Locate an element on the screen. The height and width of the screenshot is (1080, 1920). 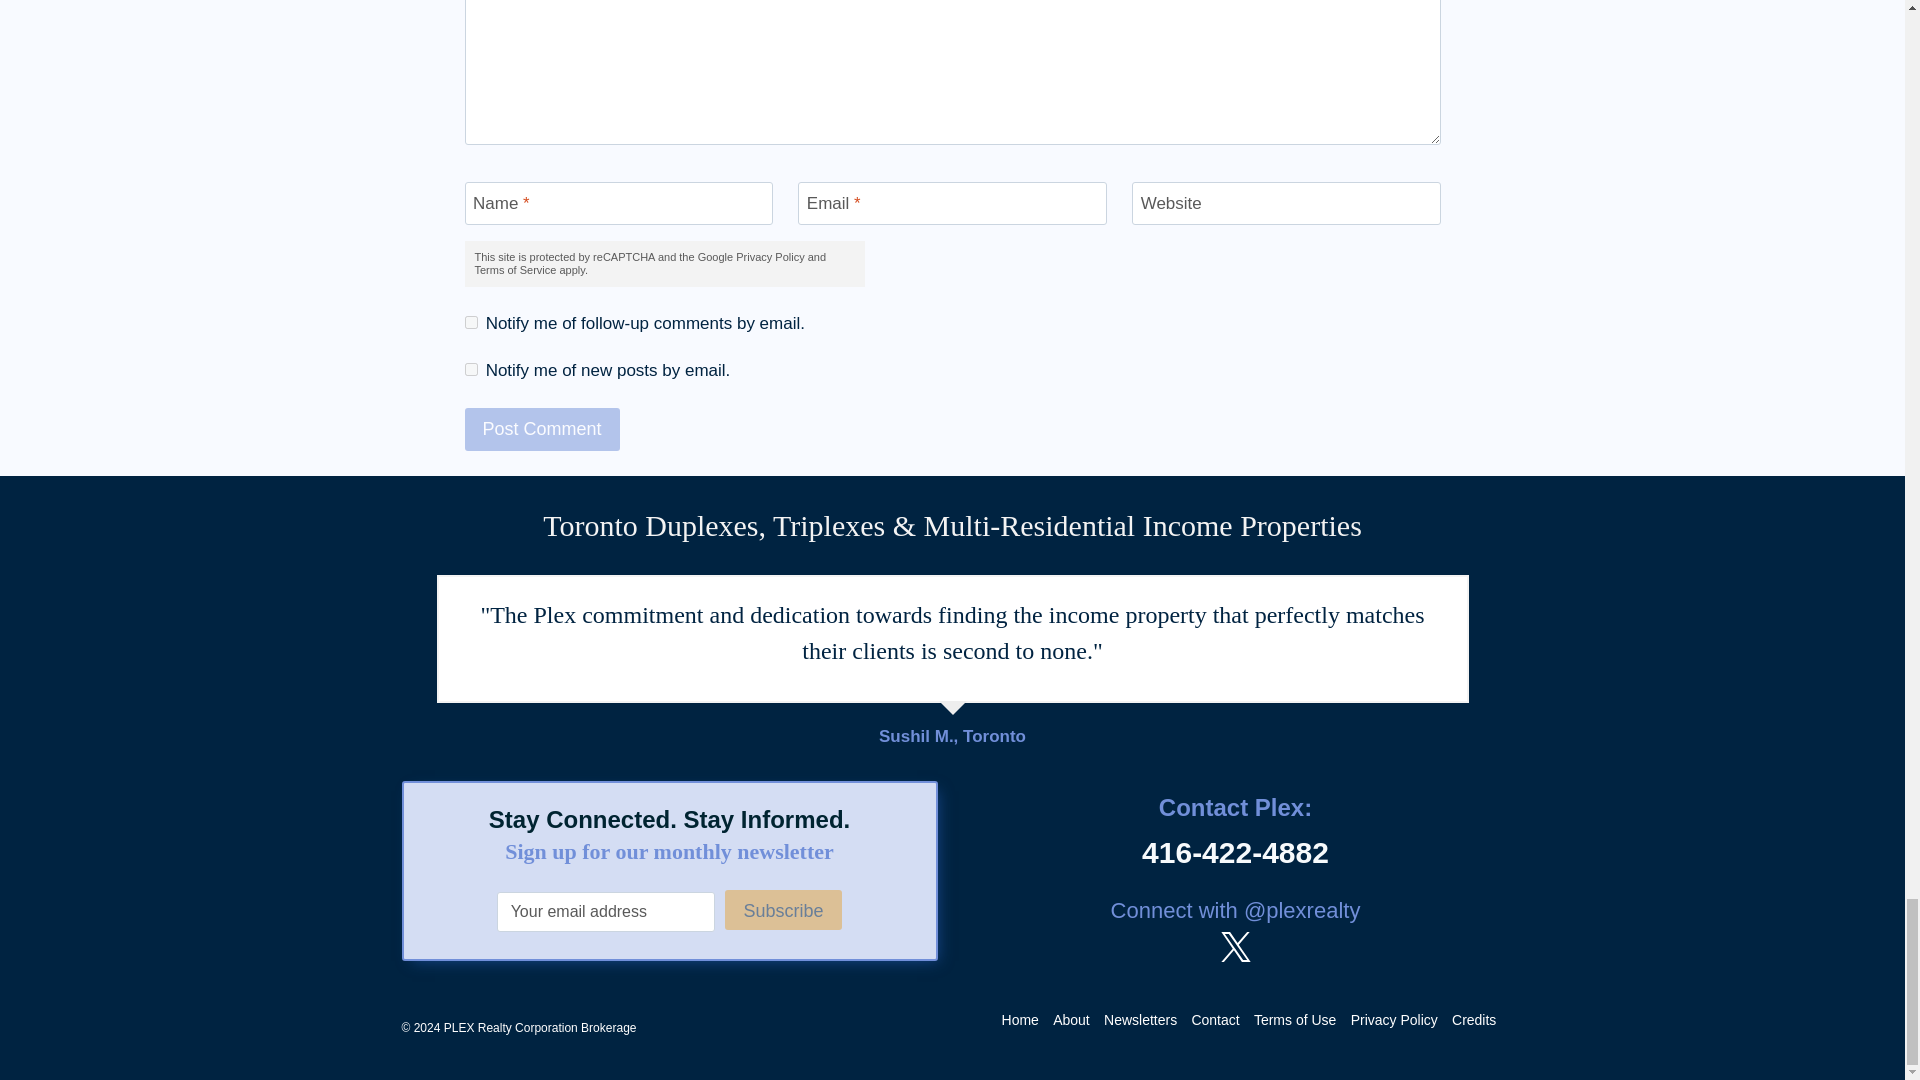
Post Comment is located at coordinates (541, 430).